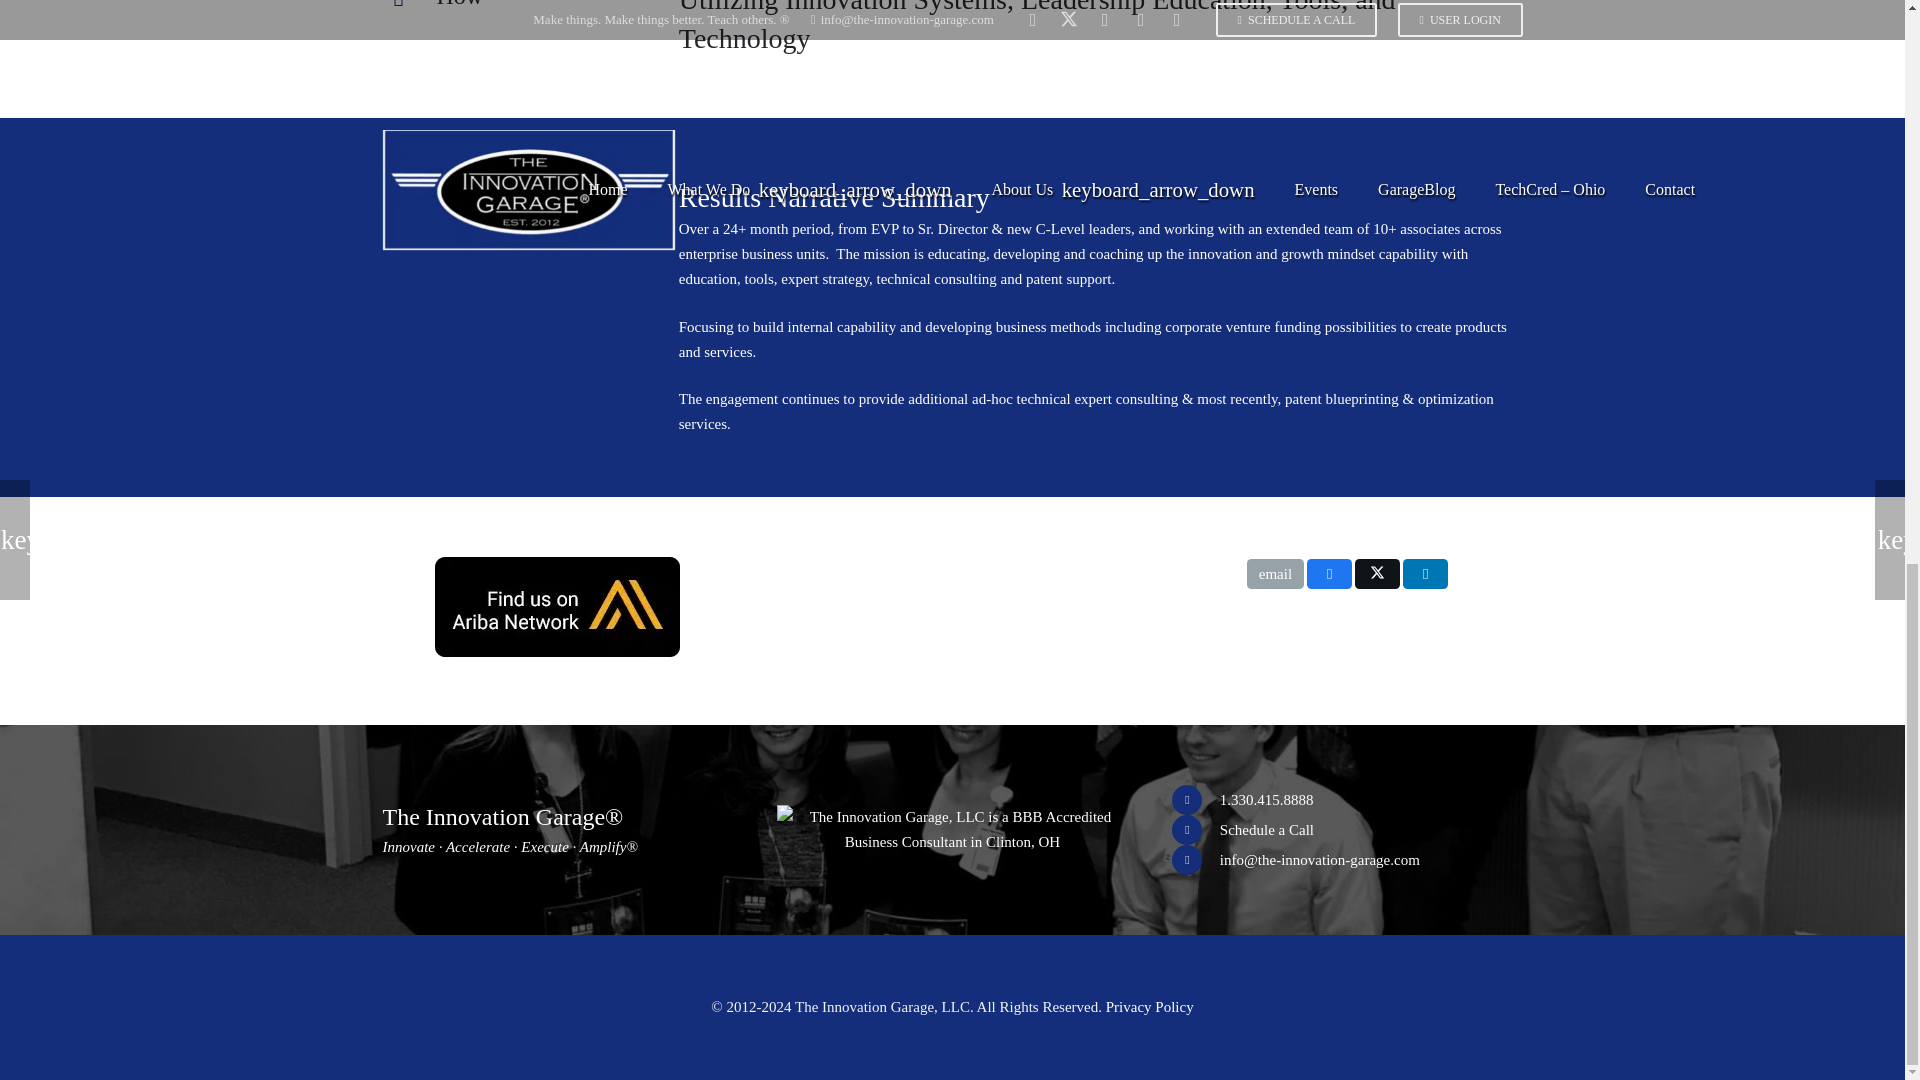 The width and height of the screenshot is (1920, 1080). What do you see at coordinates (1266, 830) in the screenshot?
I see `Schedule a phone call` at bounding box center [1266, 830].